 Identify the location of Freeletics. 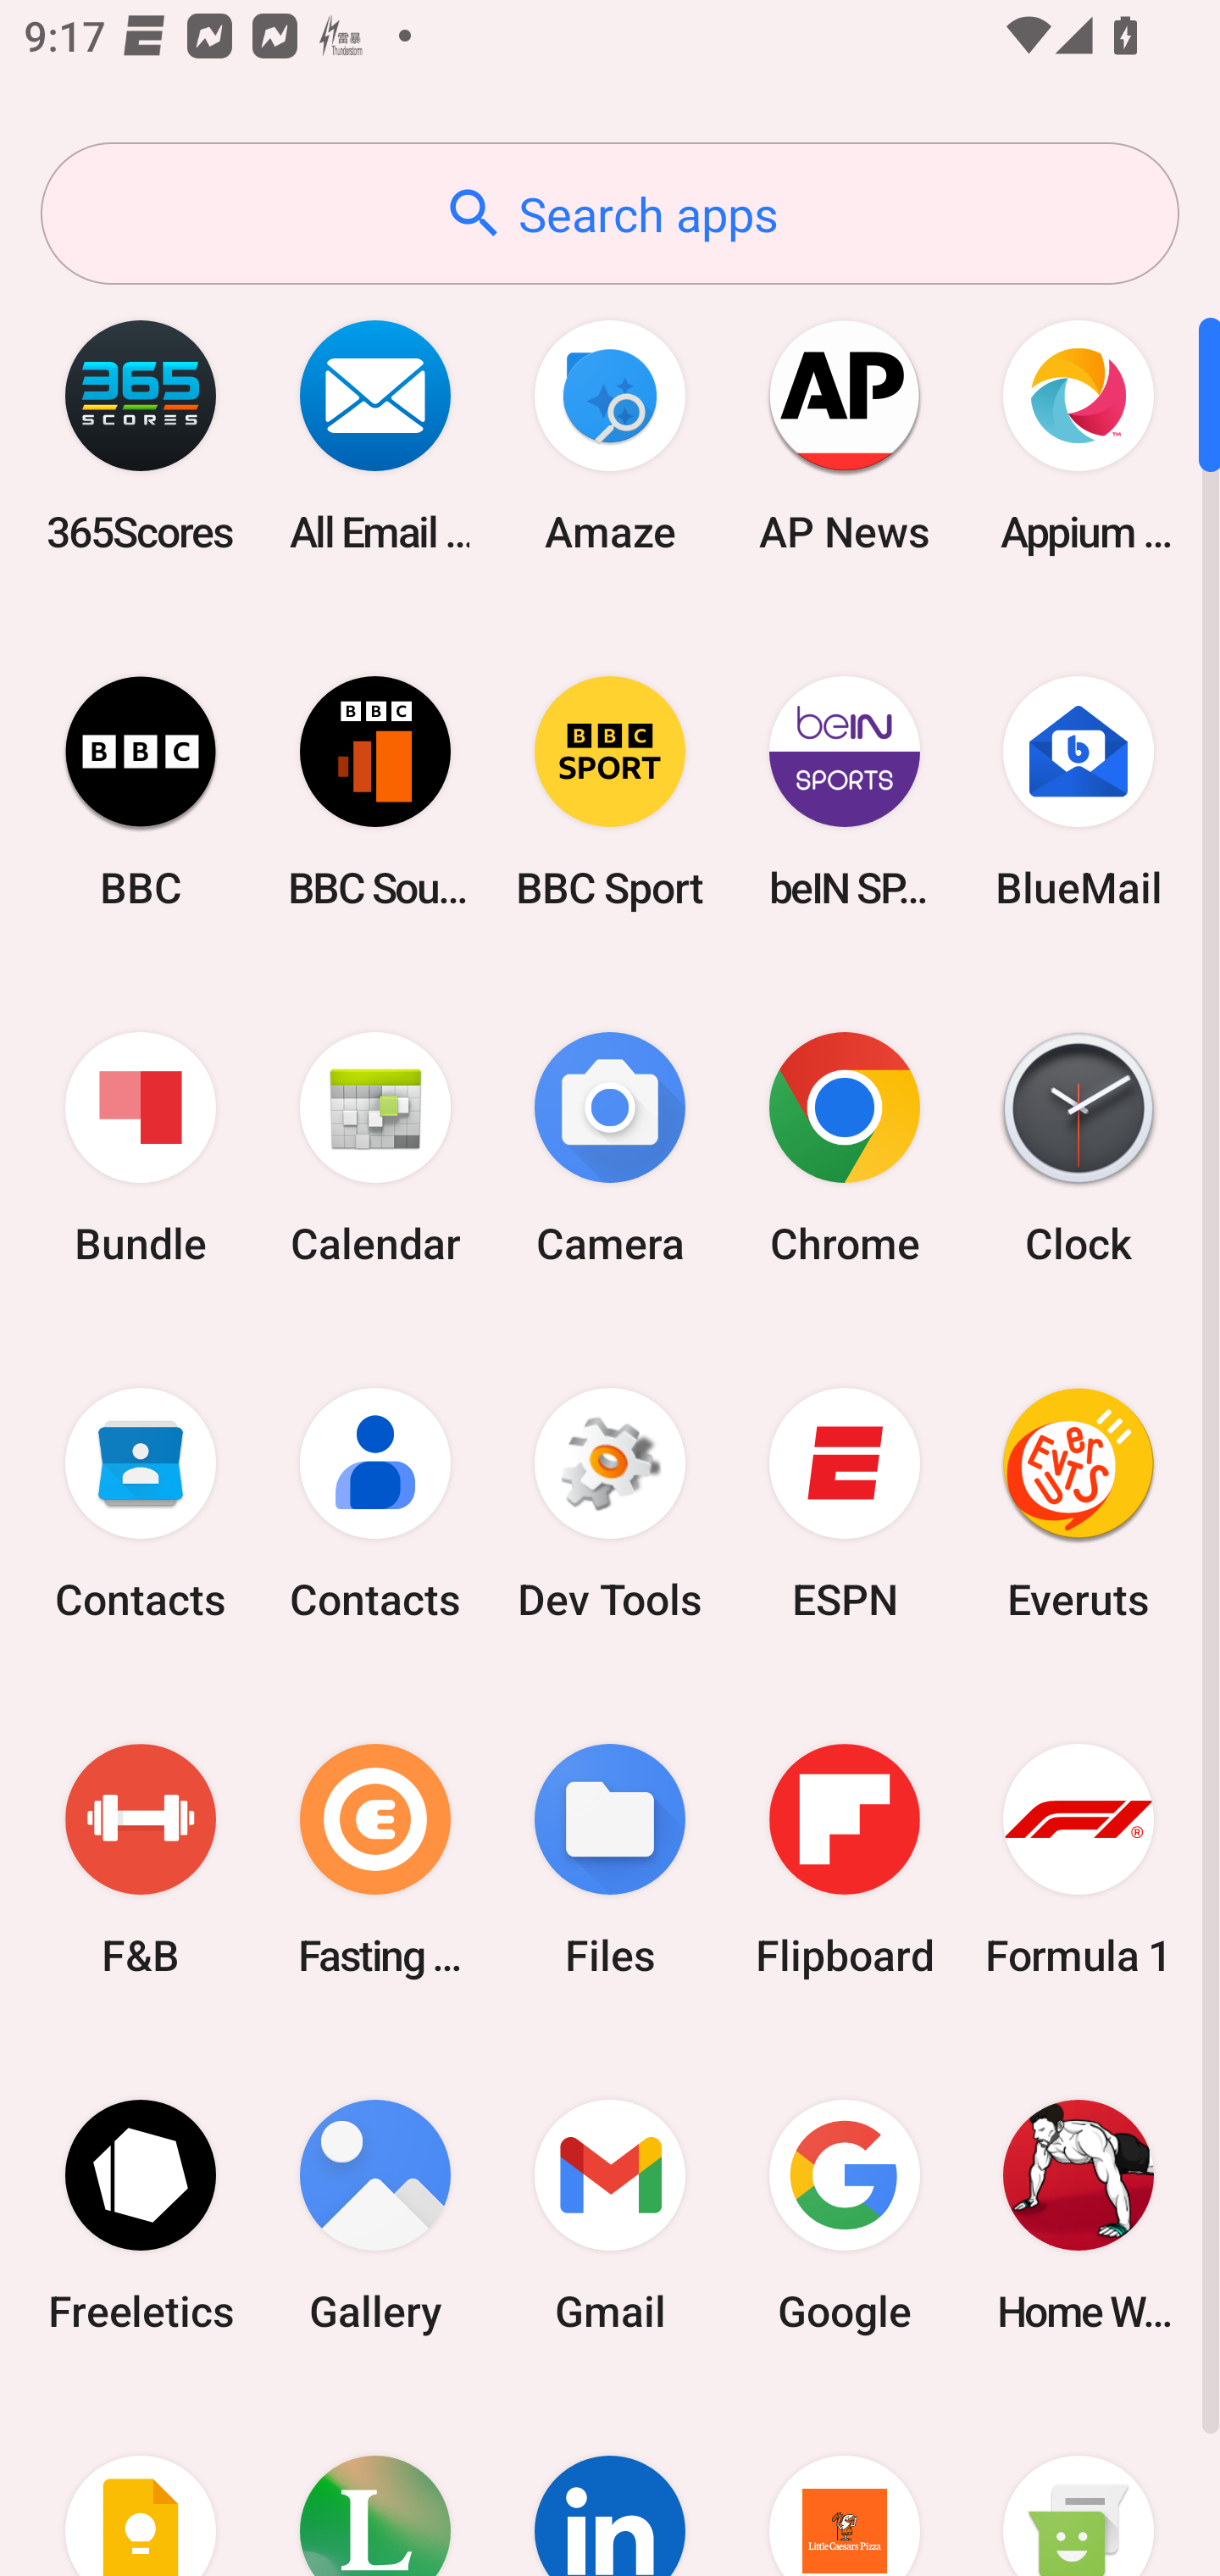
(141, 2215).